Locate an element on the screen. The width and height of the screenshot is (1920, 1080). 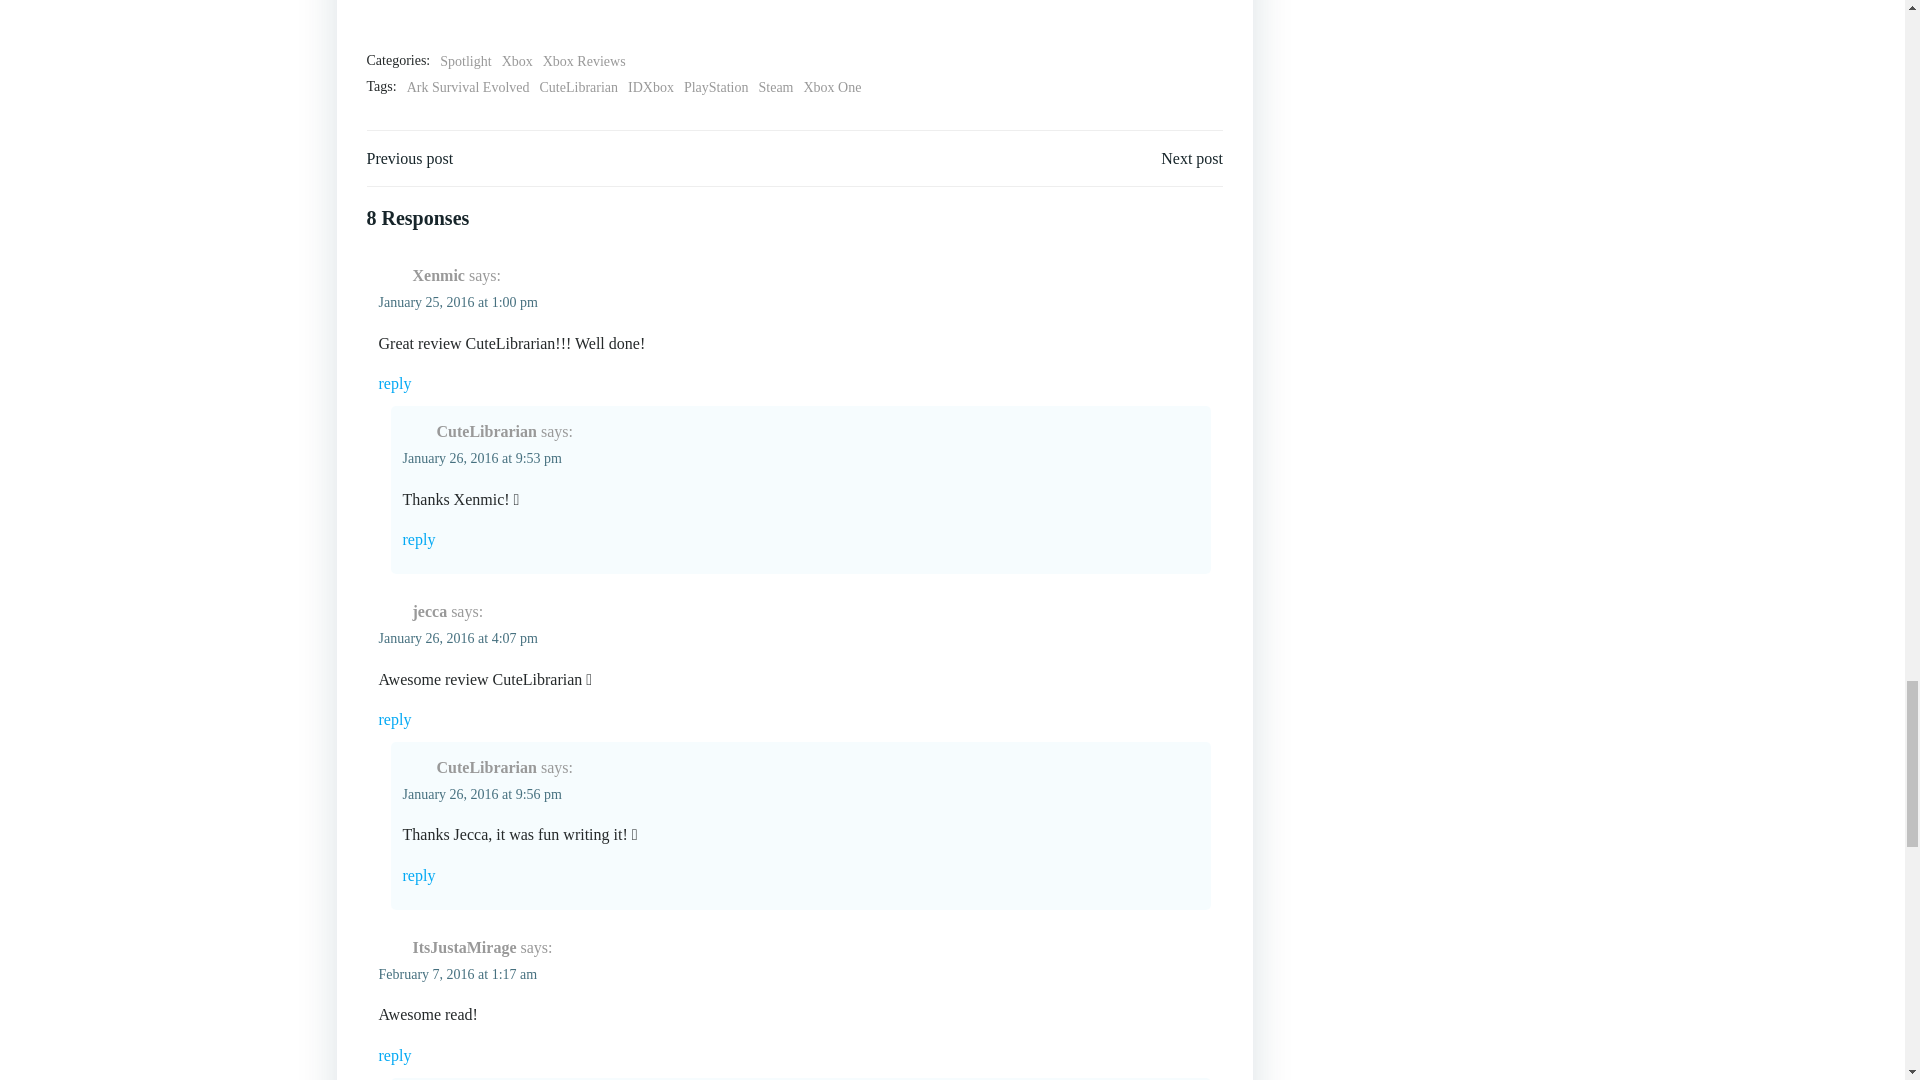
IDXbox Tag is located at coordinates (650, 88).